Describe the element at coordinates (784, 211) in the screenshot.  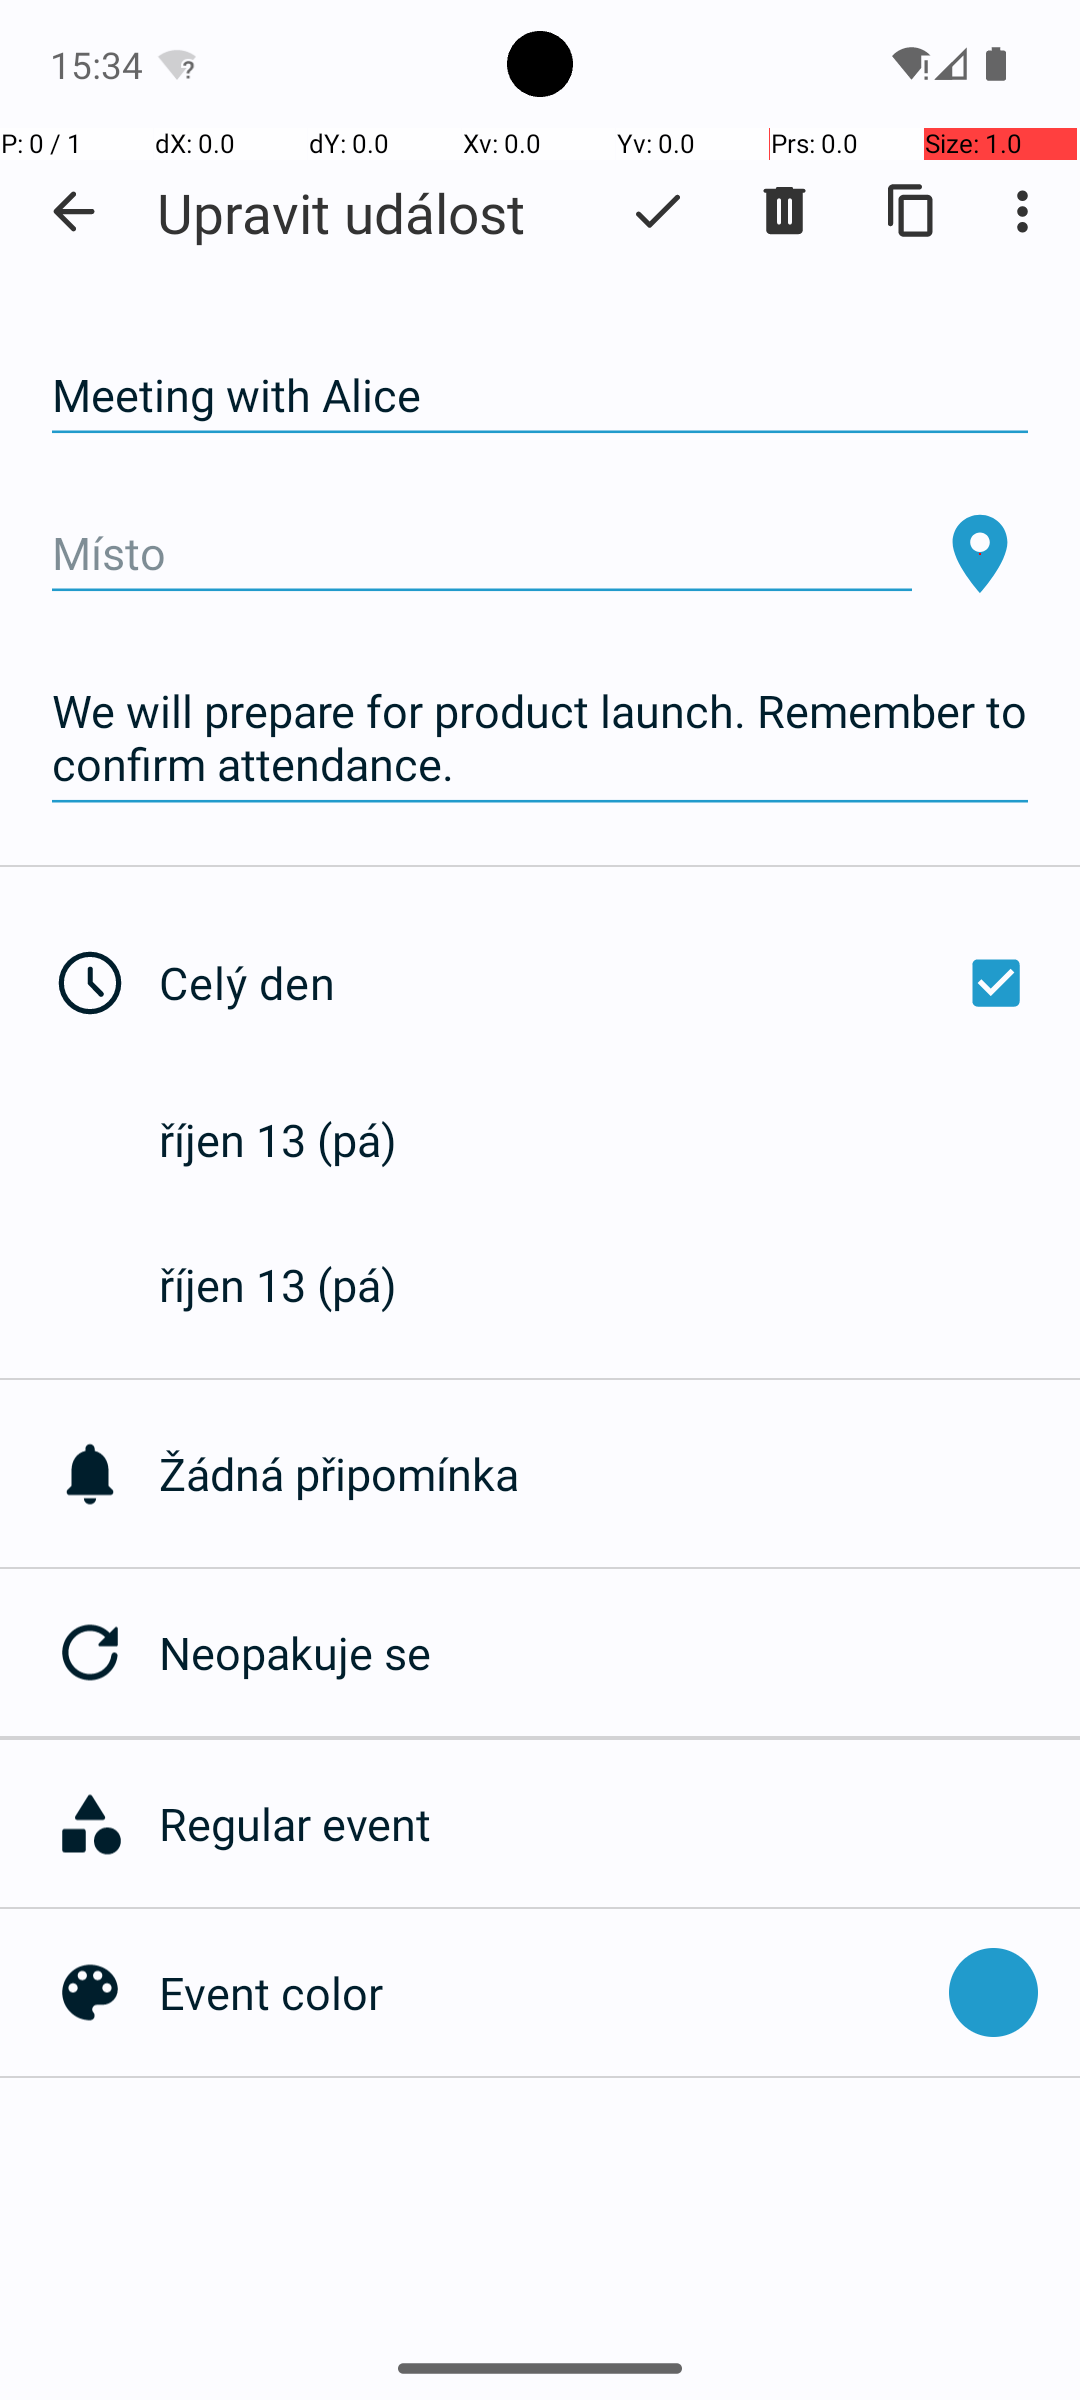
I see `Smazat` at that location.